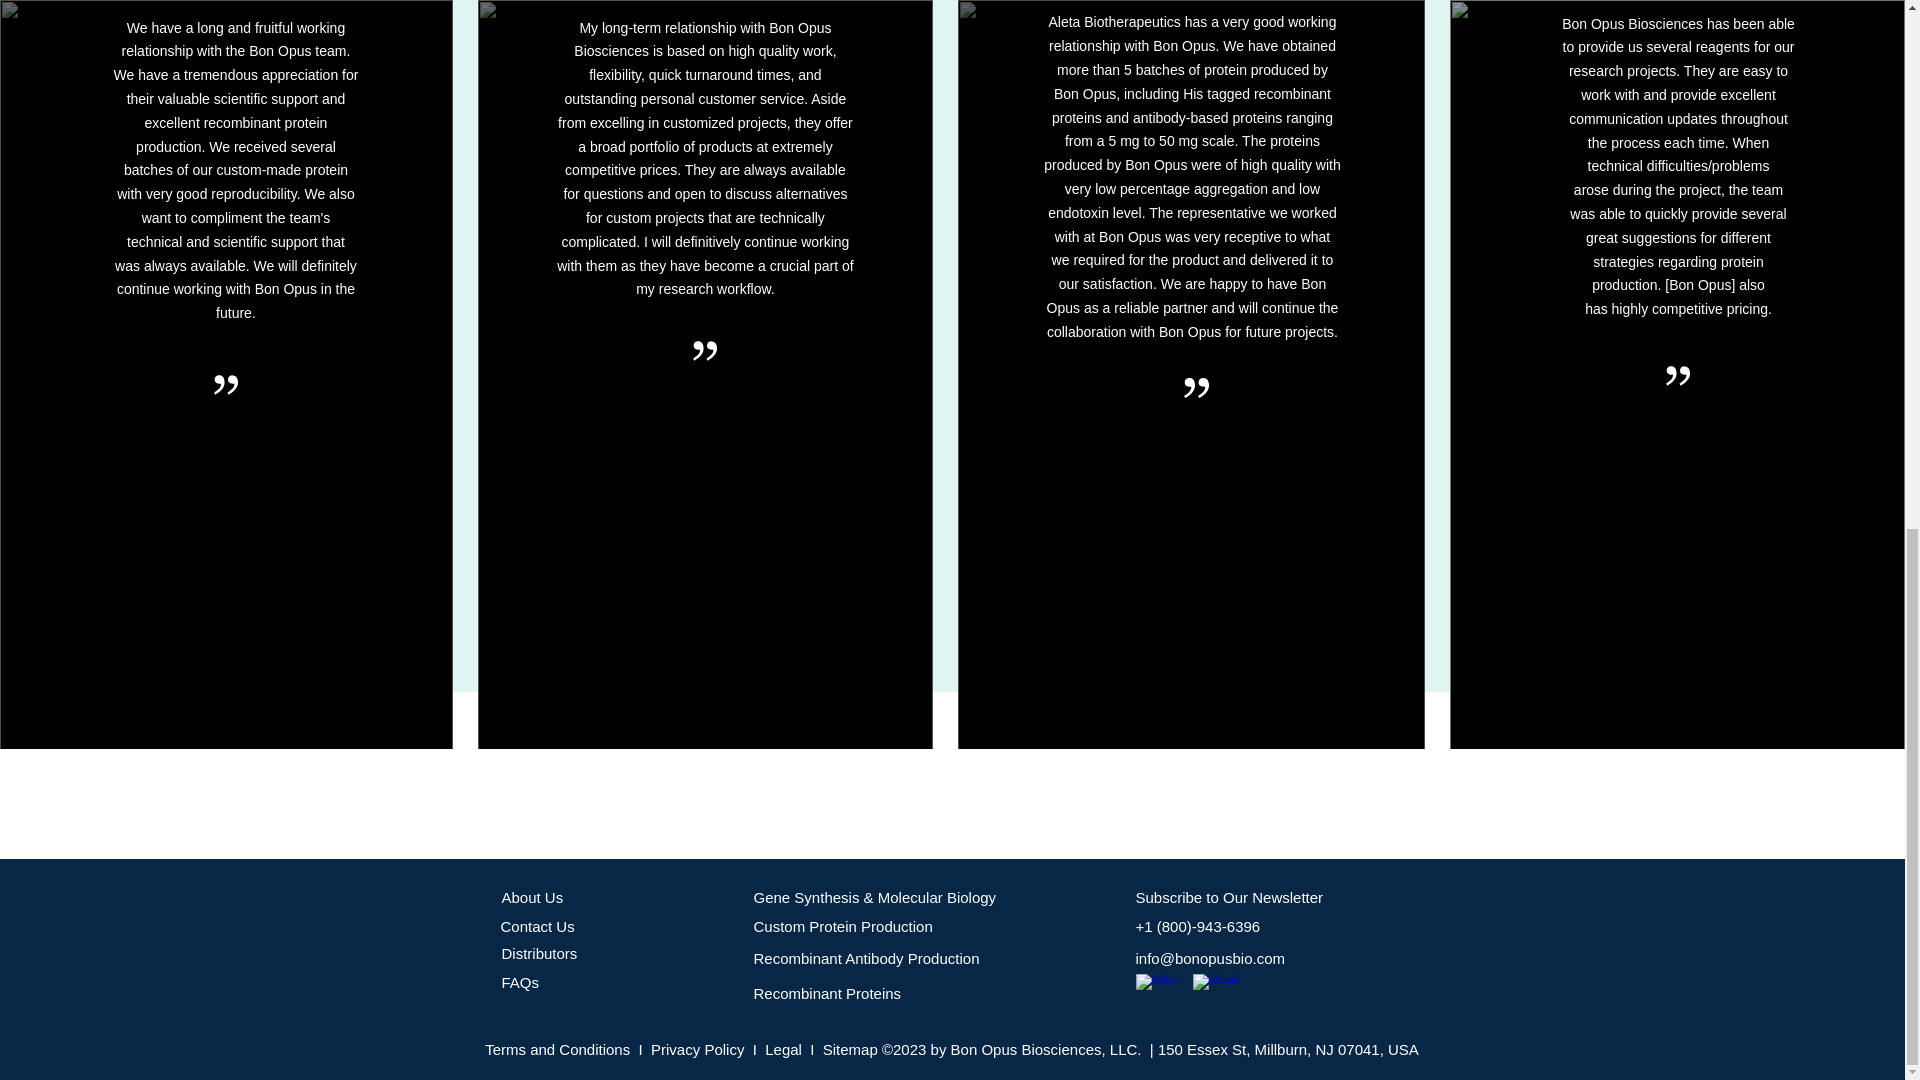  I want to click on Distributors, so click(539, 954).